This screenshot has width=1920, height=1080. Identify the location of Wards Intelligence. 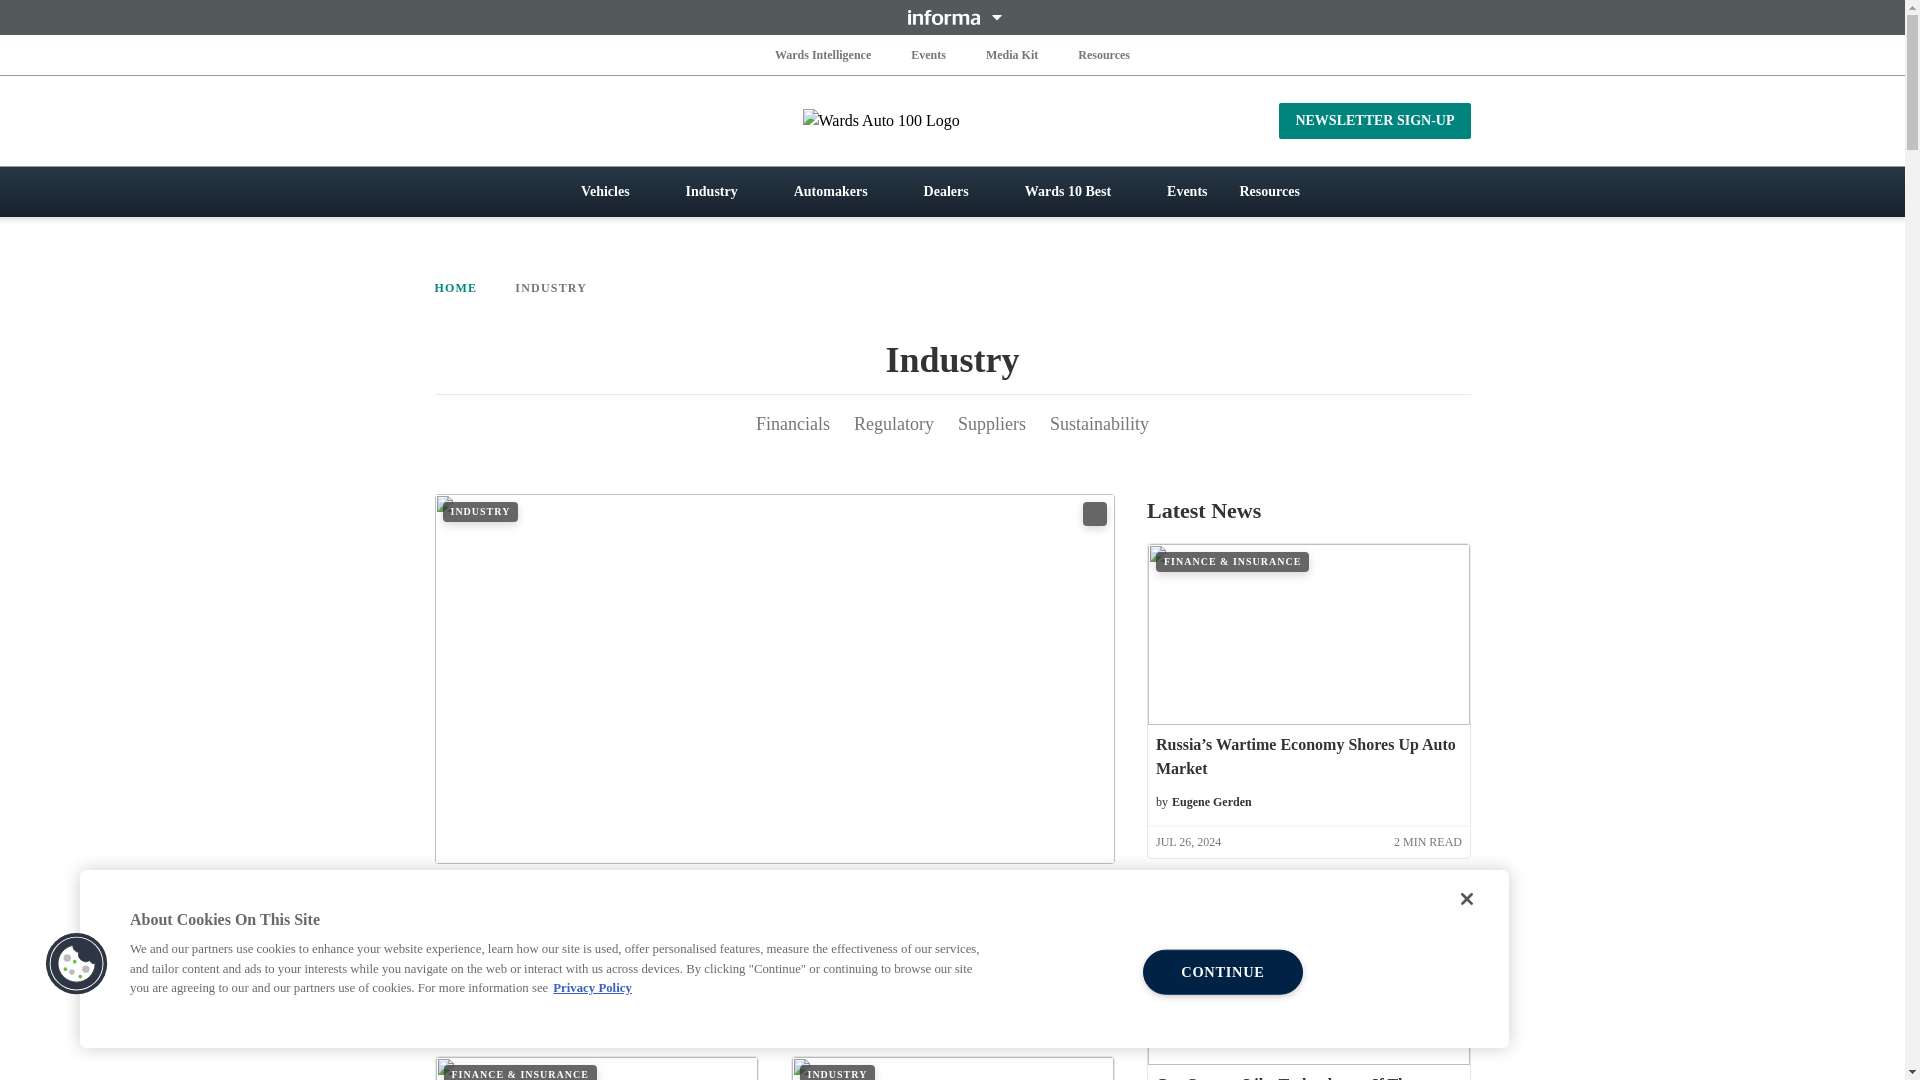
(823, 54).